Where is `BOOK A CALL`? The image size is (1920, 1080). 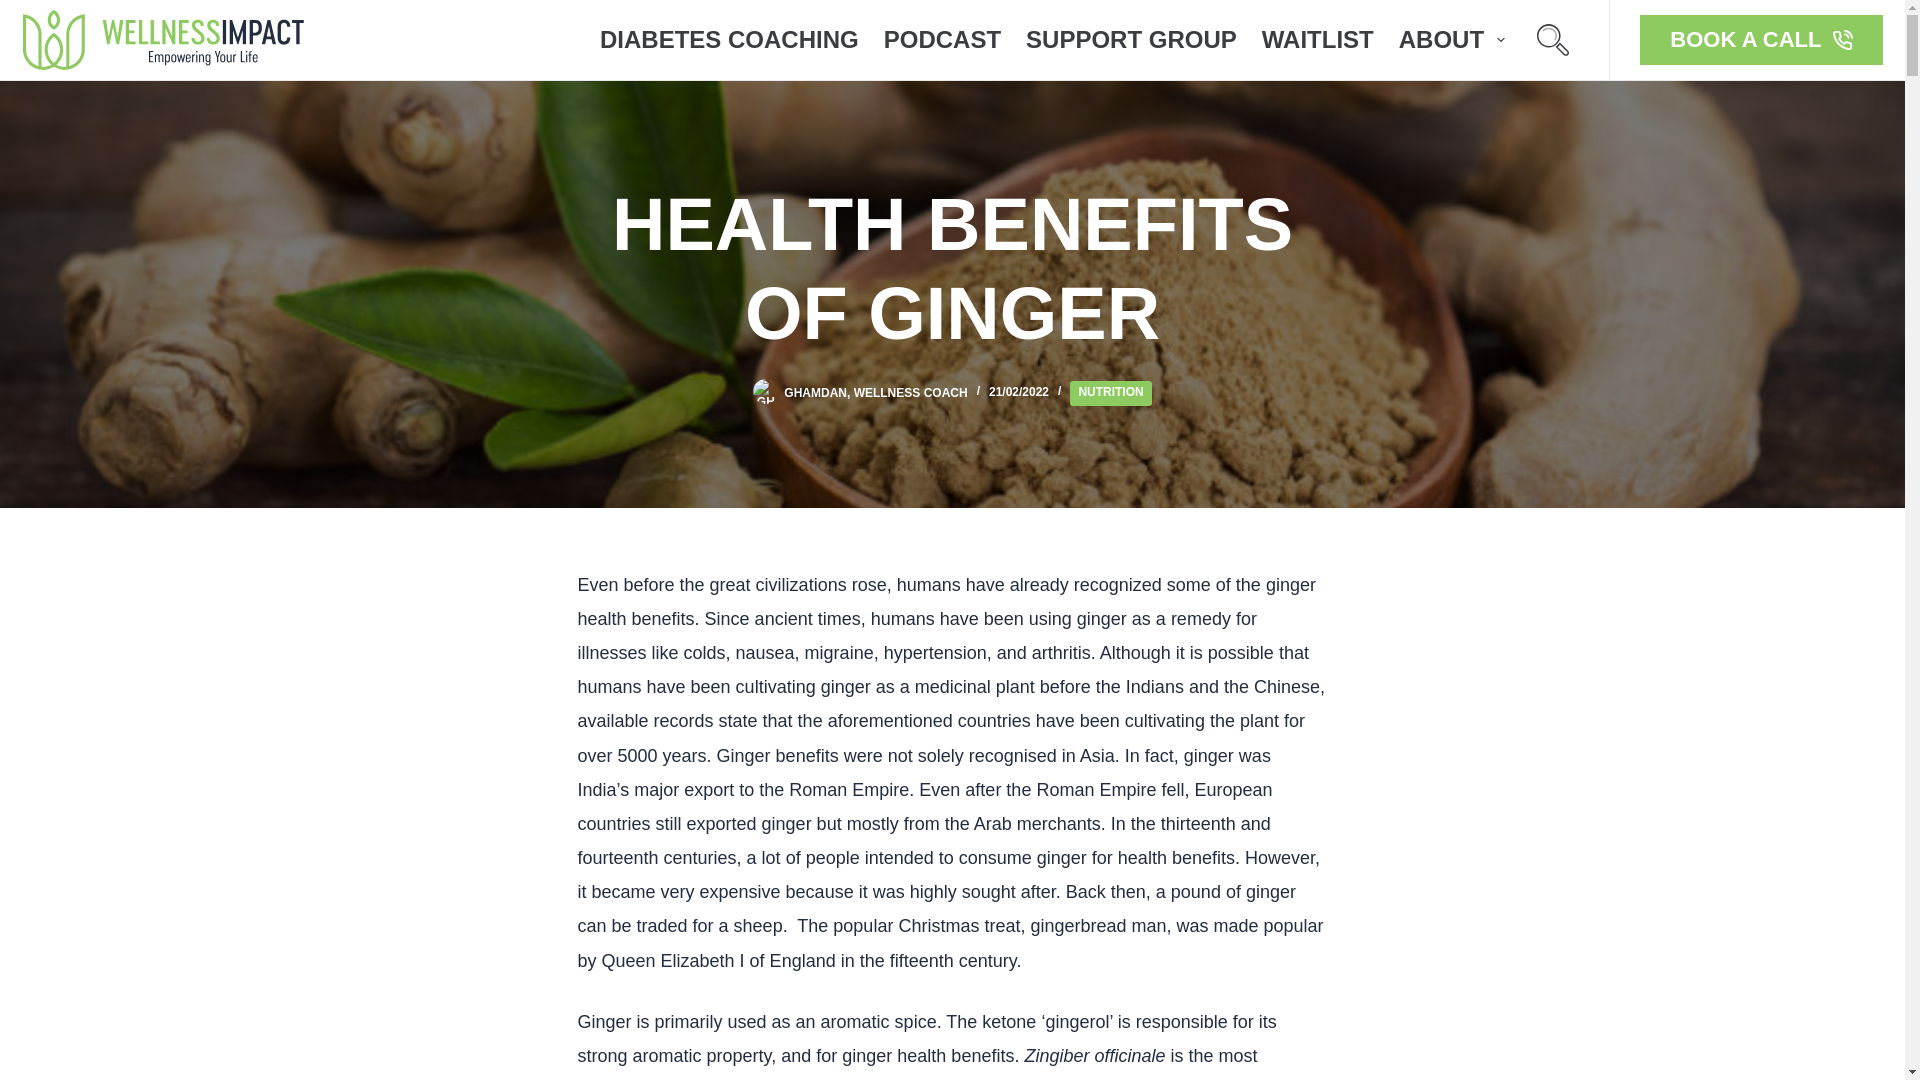 BOOK A CALL is located at coordinates (1760, 40).